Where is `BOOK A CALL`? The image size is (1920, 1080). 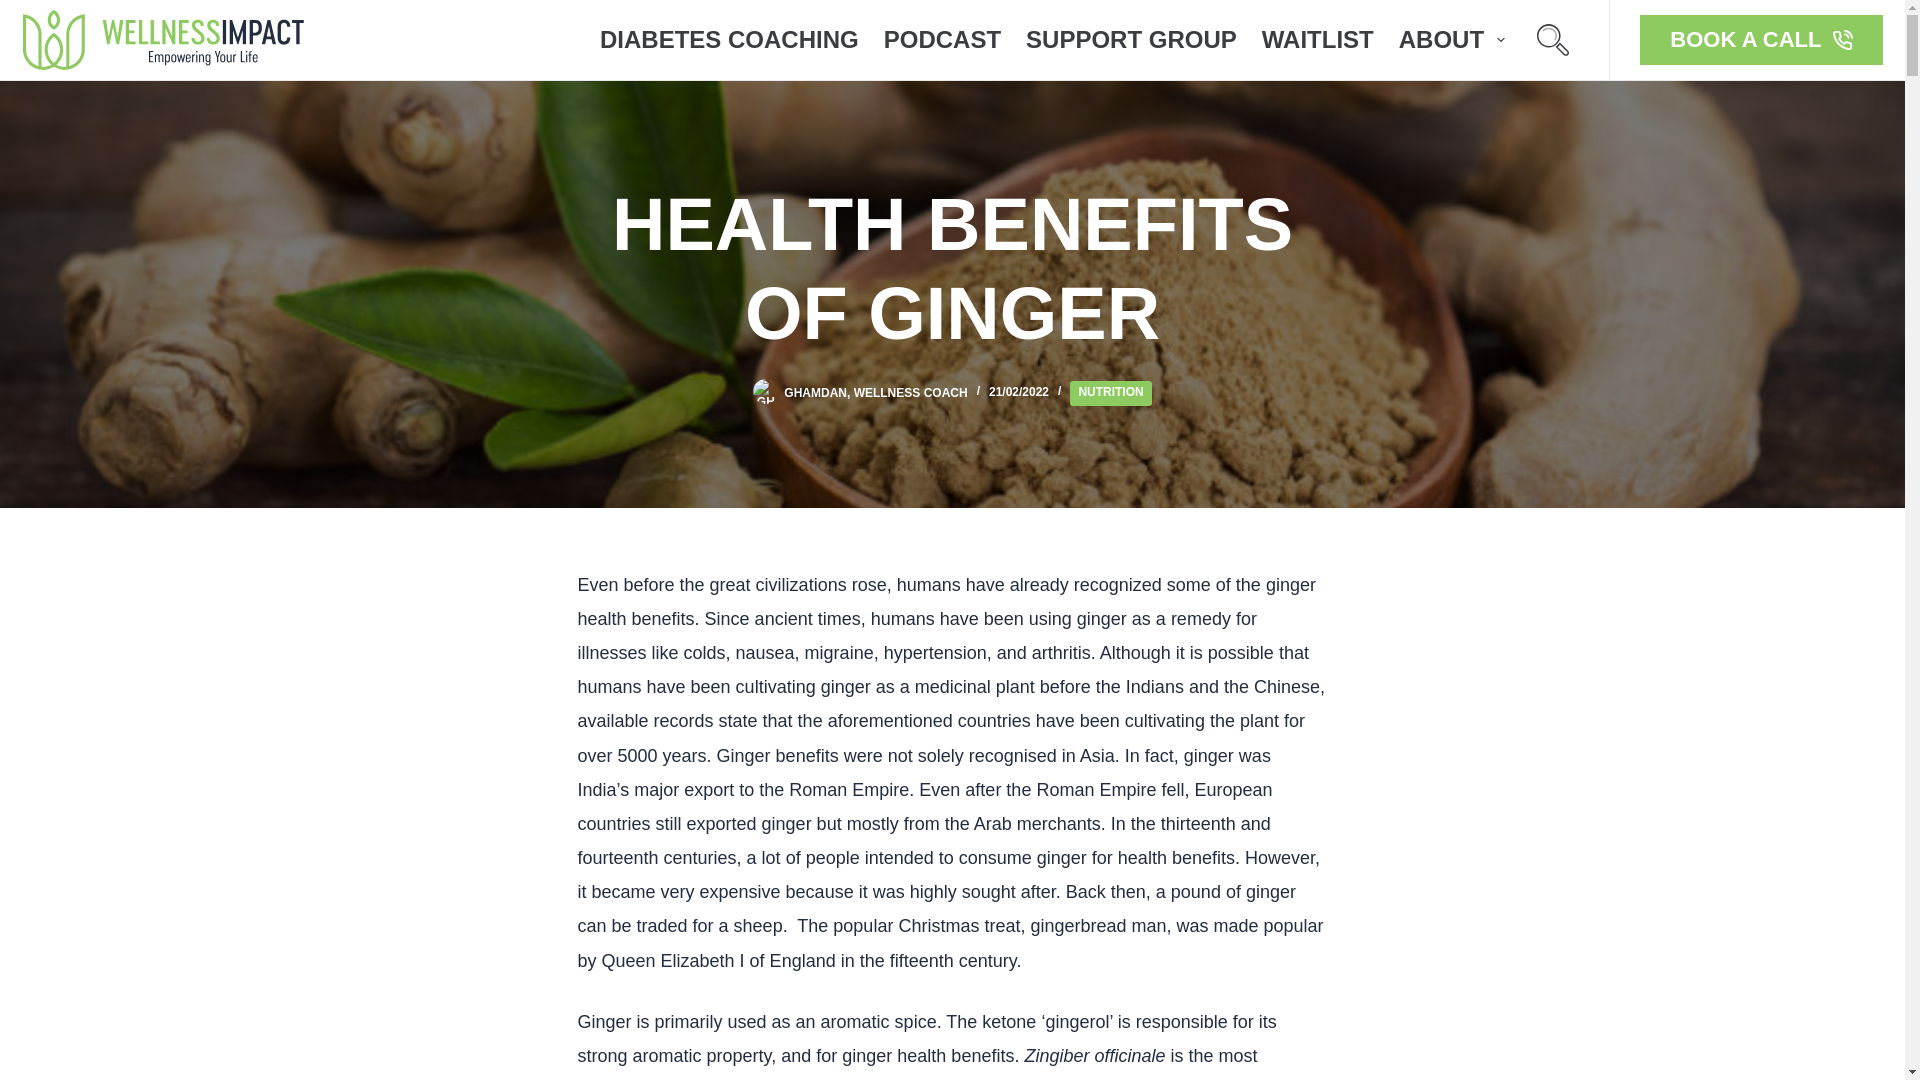 BOOK A CALL is located at coordinates (1760, 40).